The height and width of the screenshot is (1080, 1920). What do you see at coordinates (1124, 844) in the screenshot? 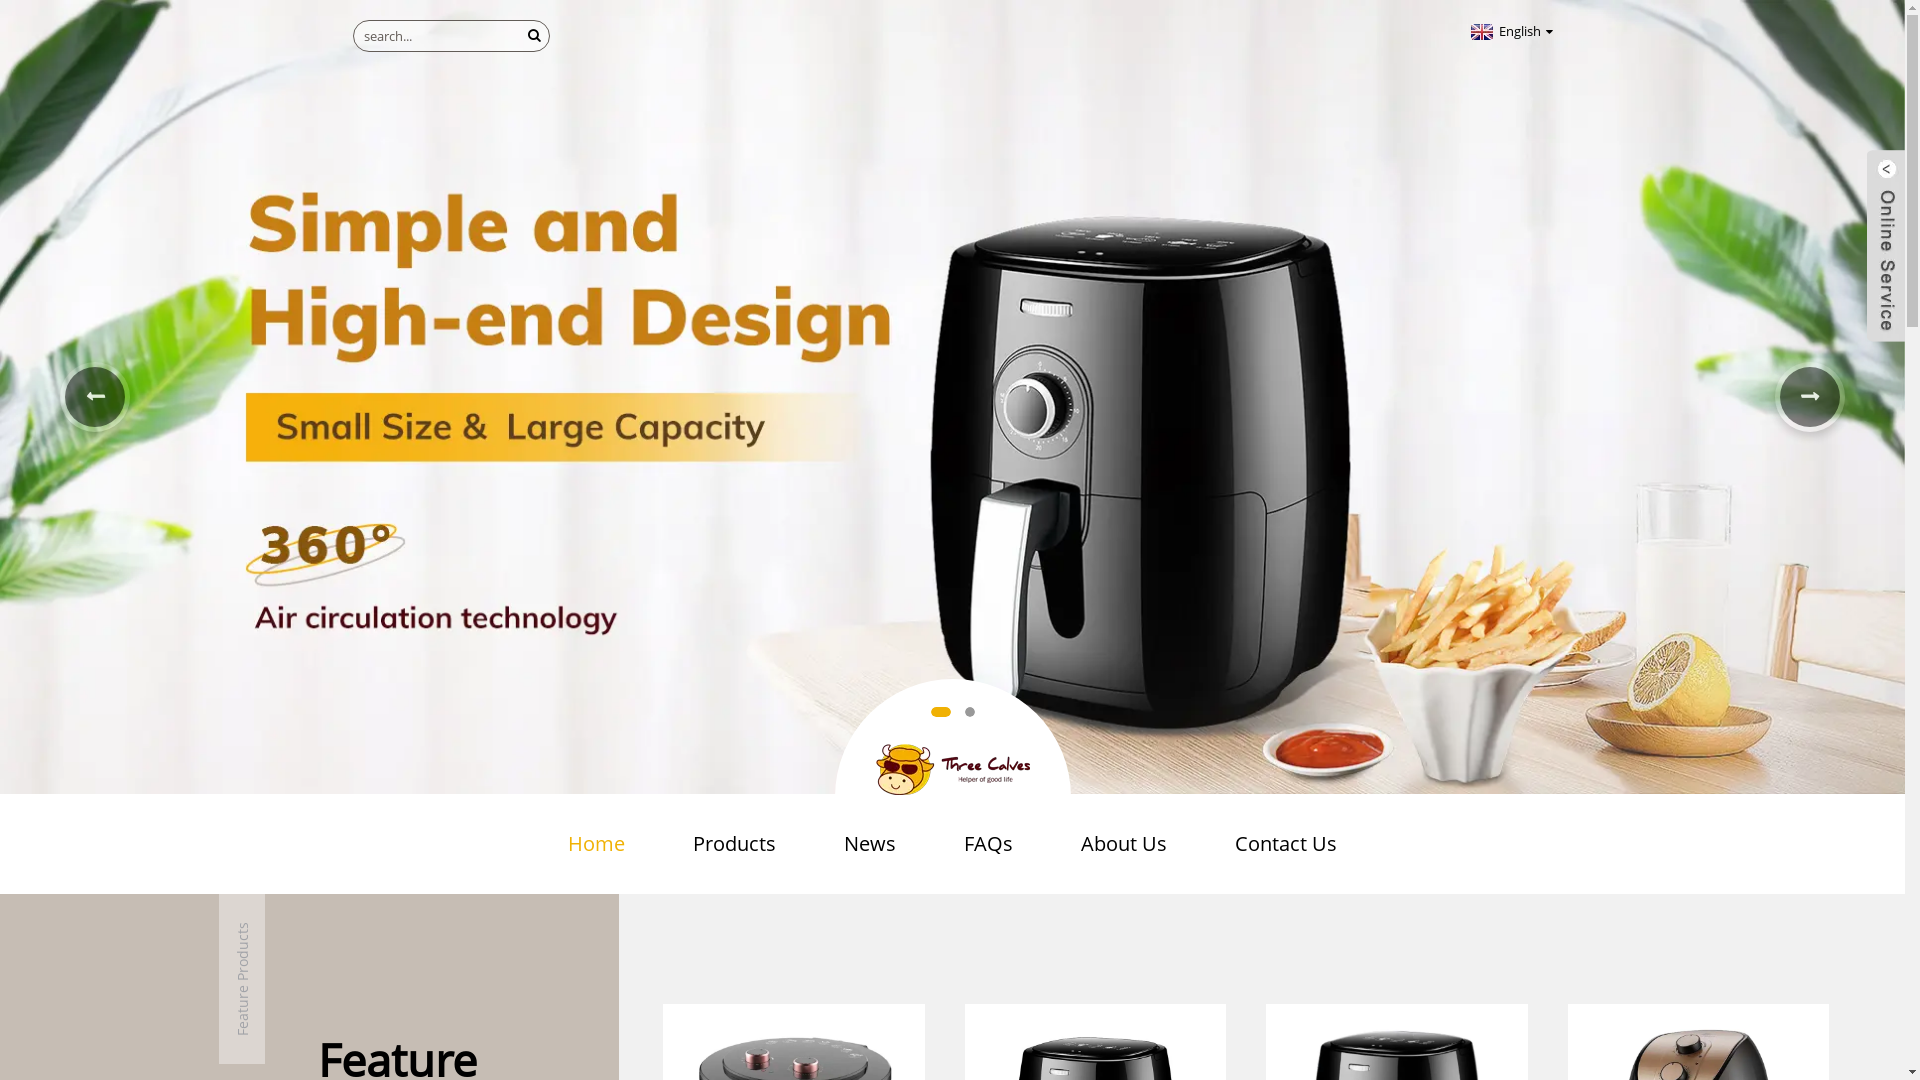
I see `About Us` at bounding box center [1124, 844].